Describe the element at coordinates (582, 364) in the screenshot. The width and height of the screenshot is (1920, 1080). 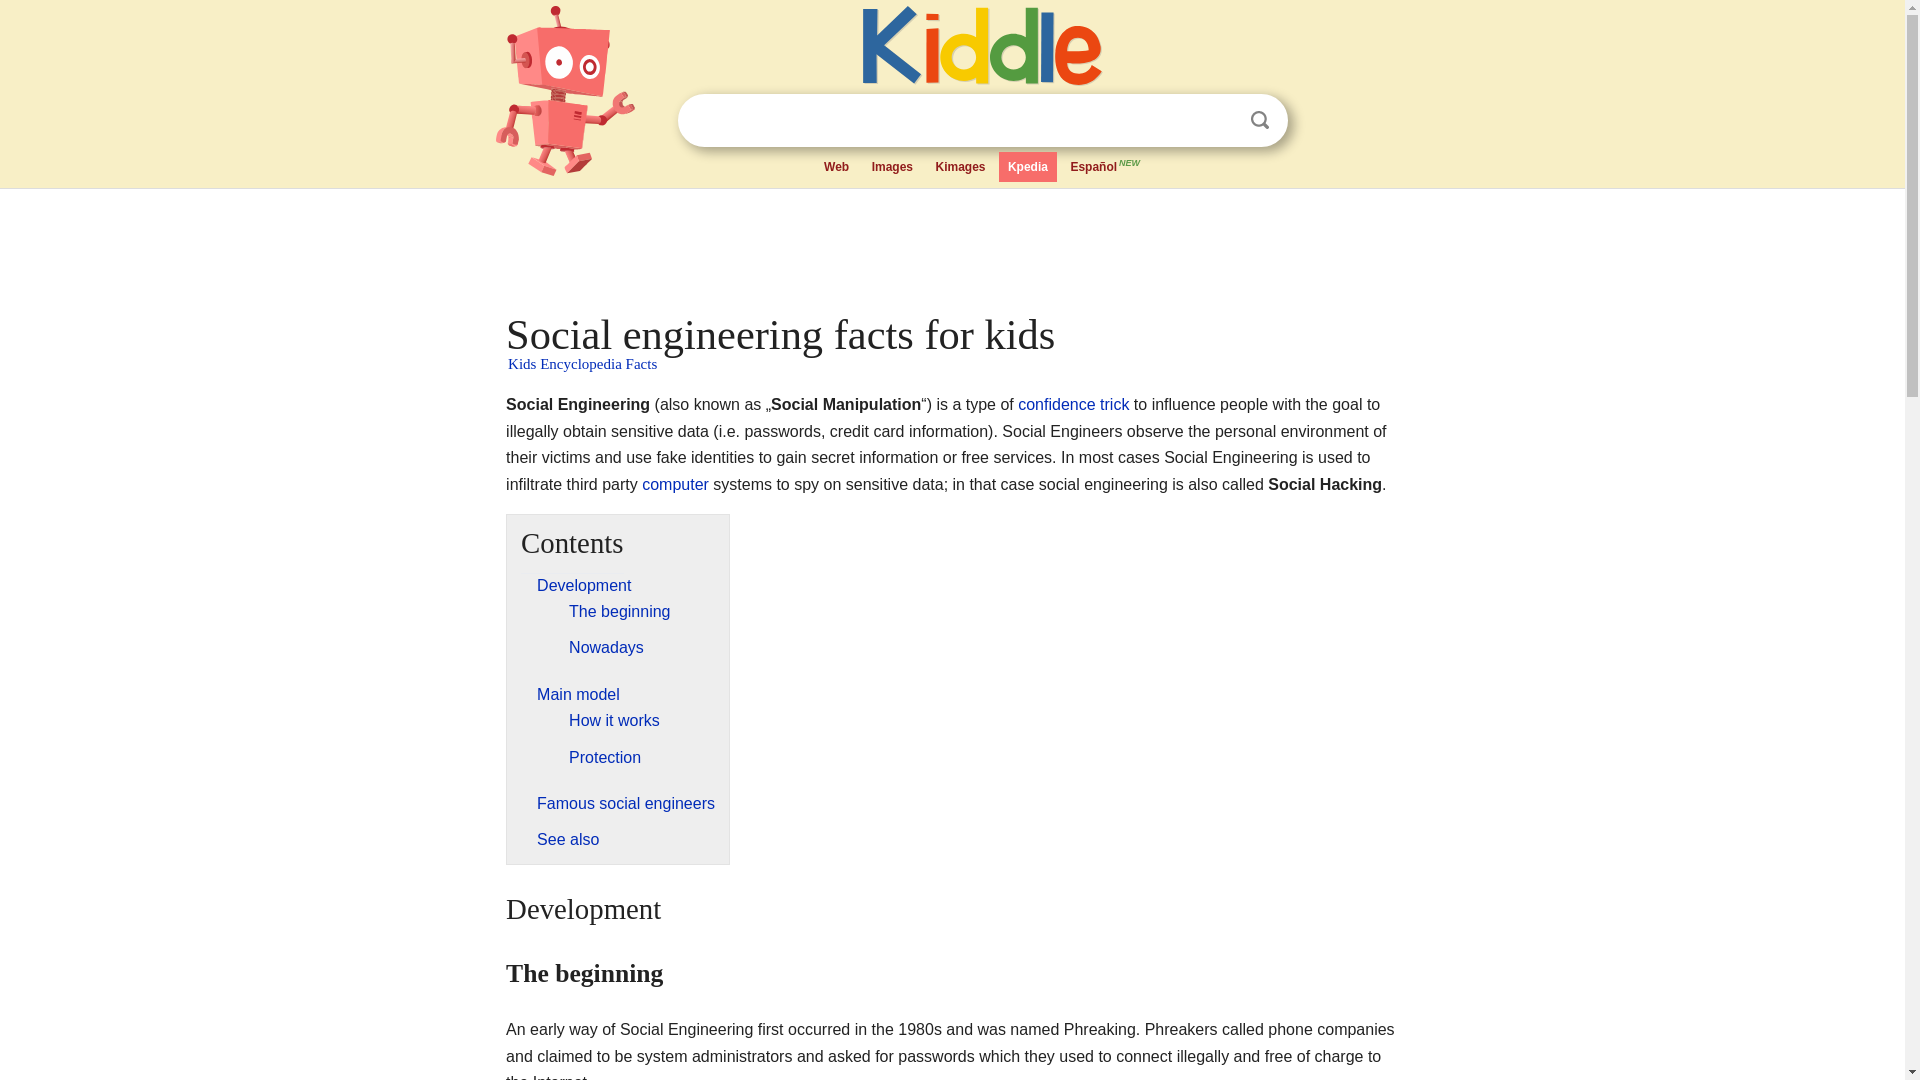
I see `Kids Encyclopedia Facts` at that location.